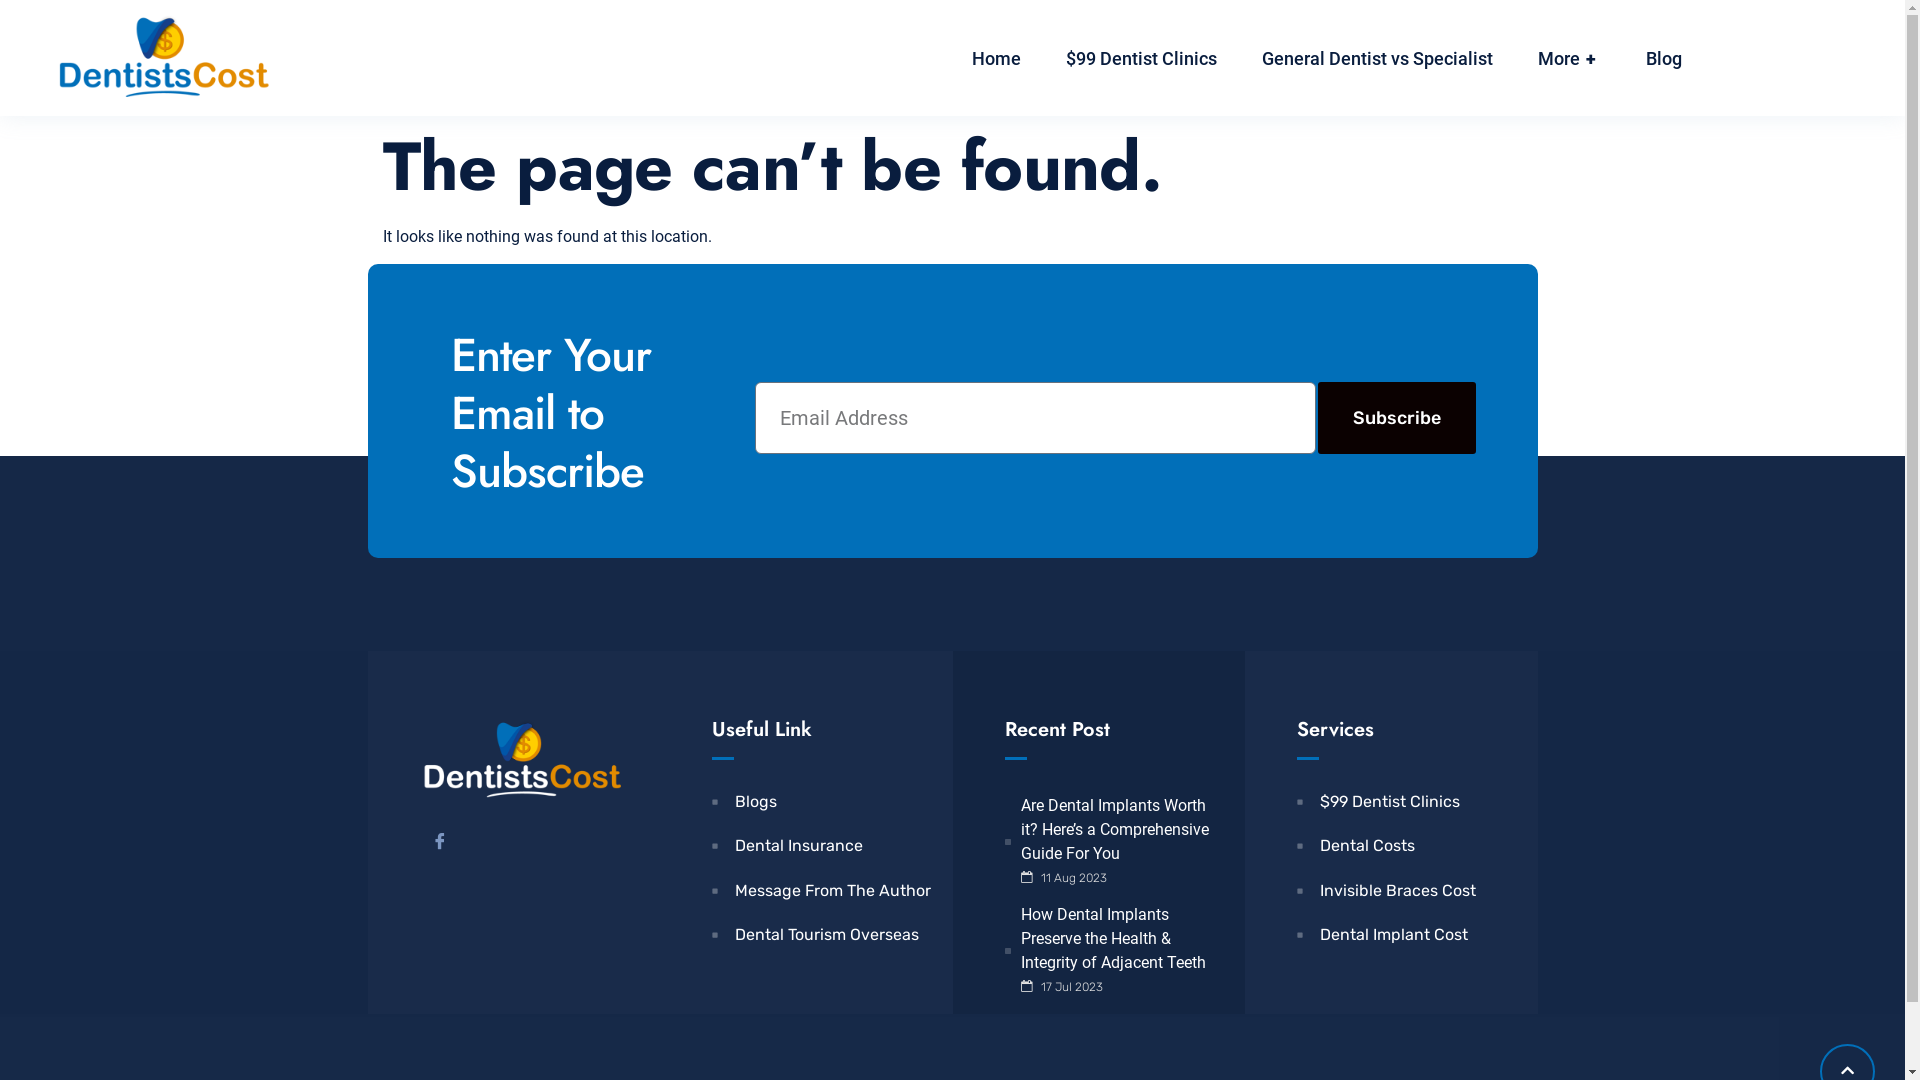  Describe the element at coordinates (1570, 58) in the screenshot. I see `More
+` at that location.